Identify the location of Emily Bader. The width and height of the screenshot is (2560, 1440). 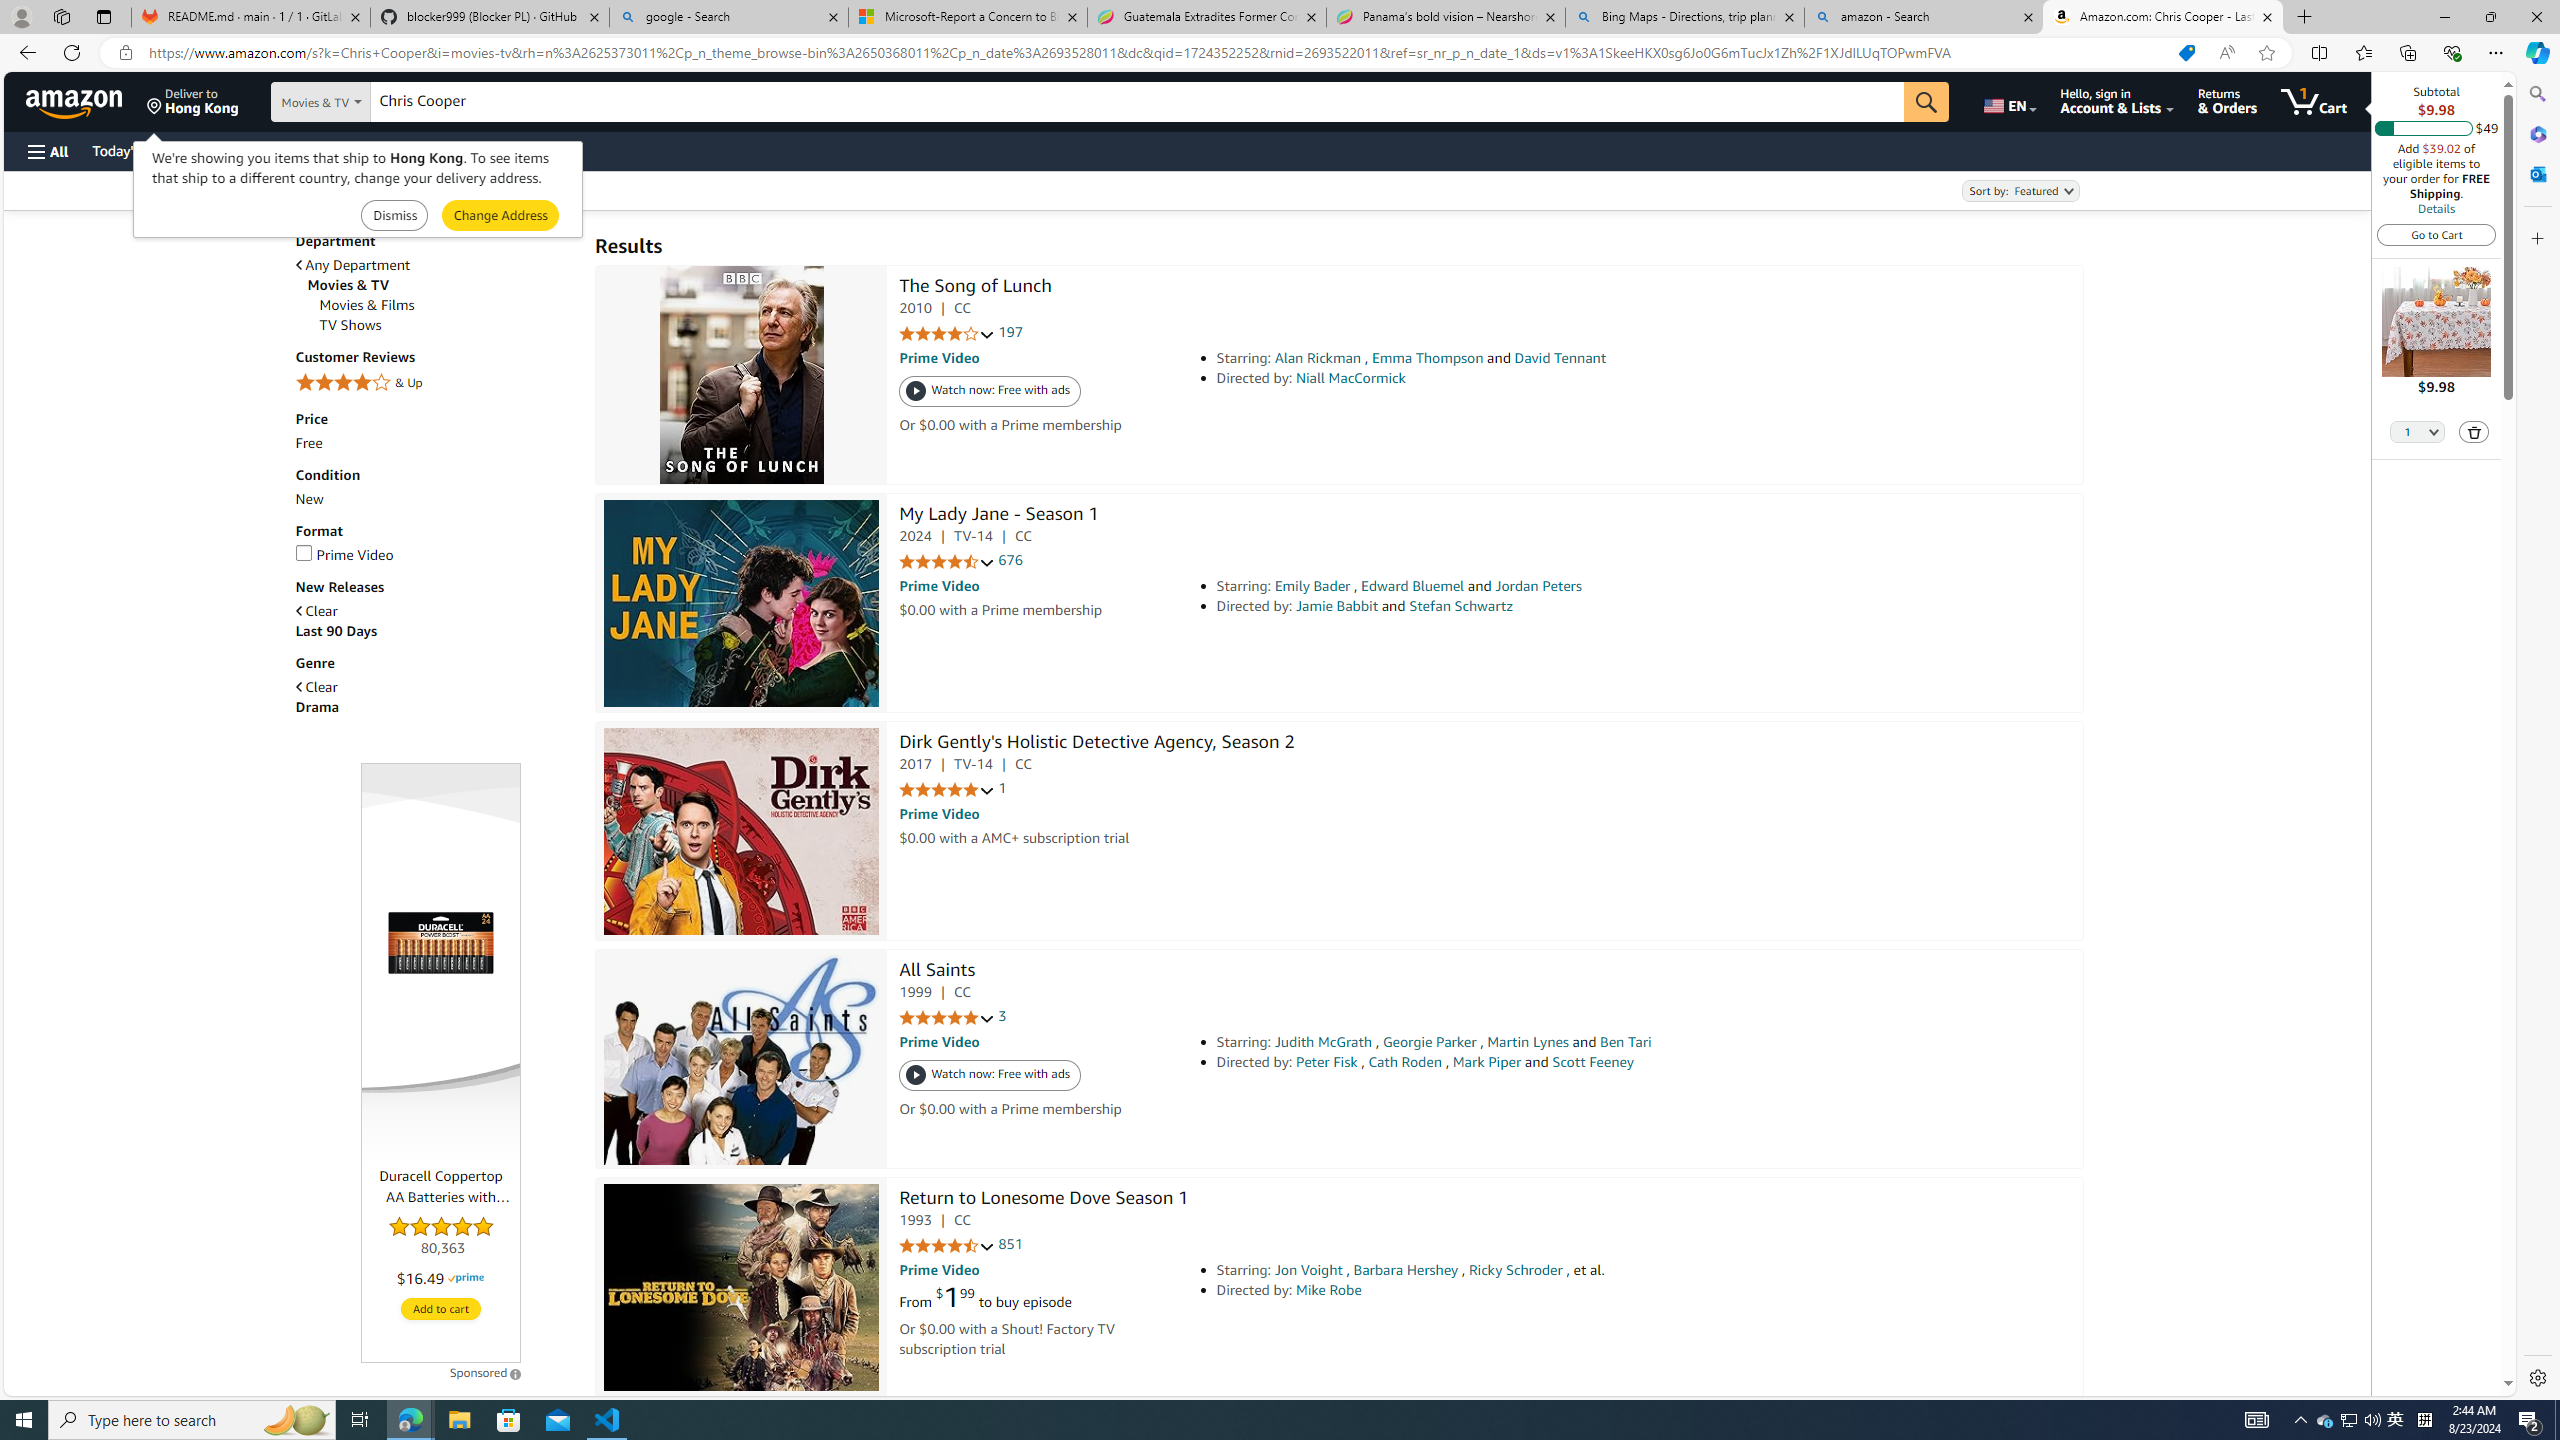
(1312, 586).